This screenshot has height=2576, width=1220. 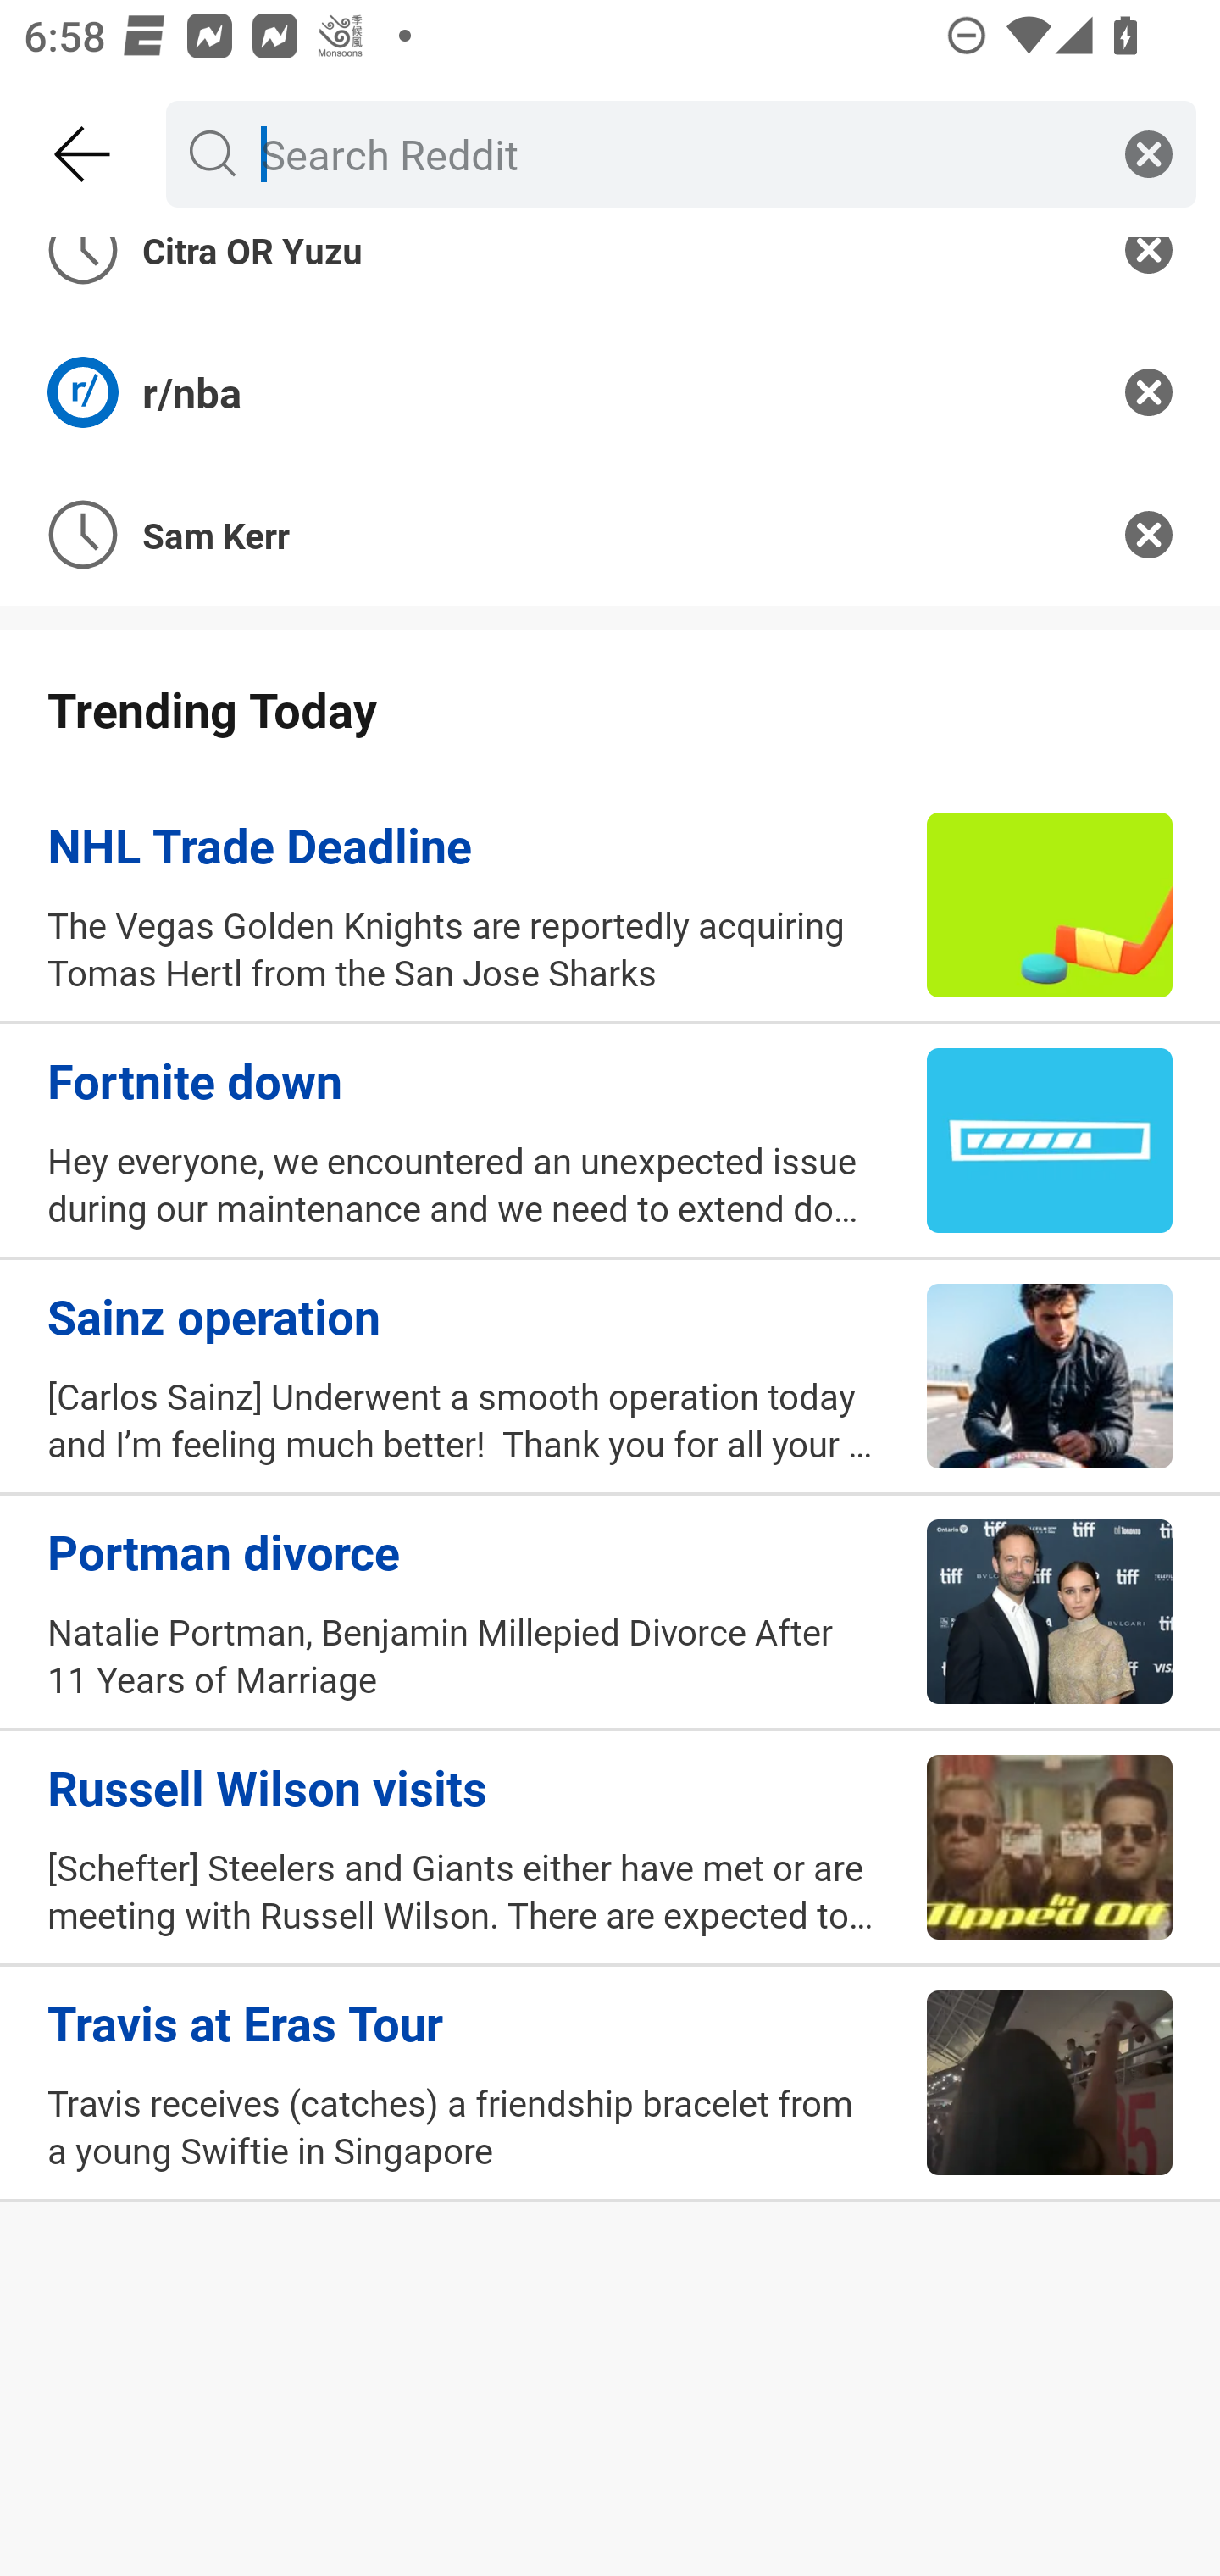 What do you see at coordinates (1149, 534) in the screenshot?
I see `Remove` at bounding box center [1149, 534].